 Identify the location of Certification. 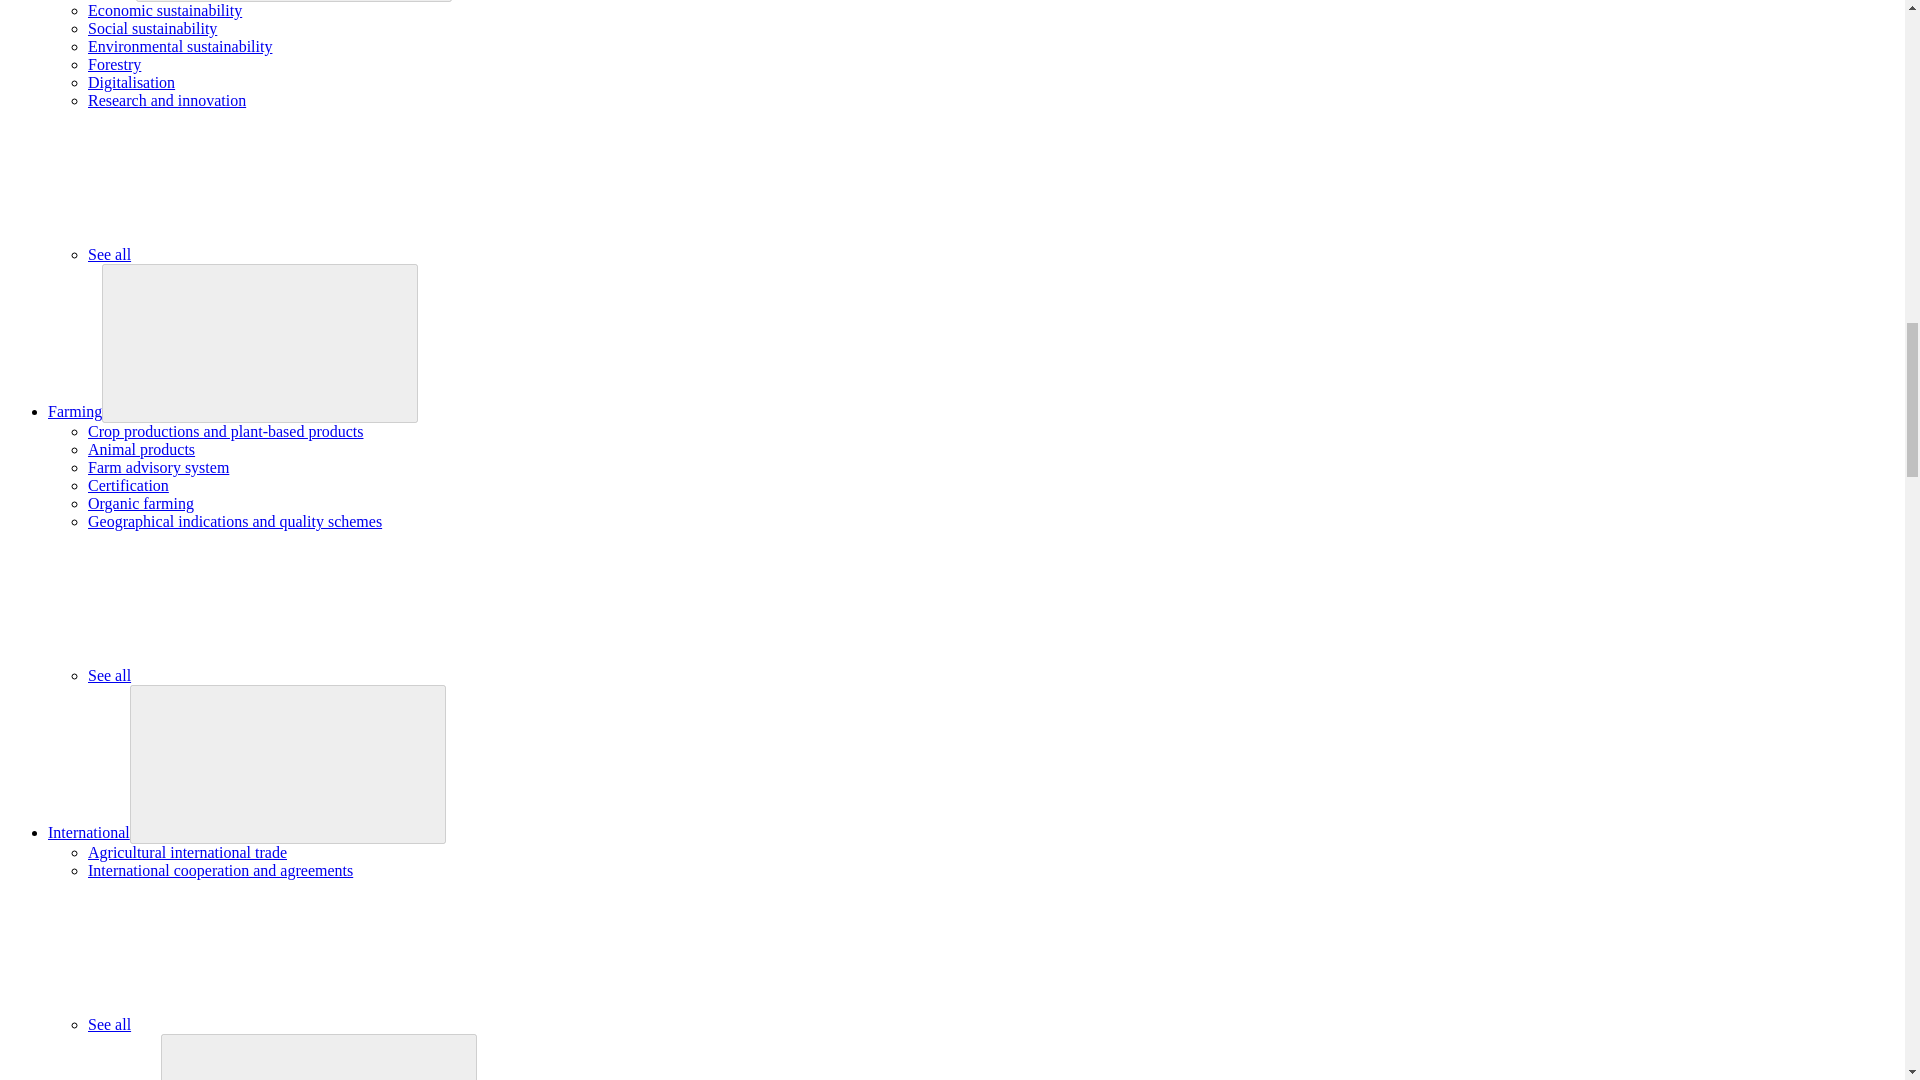
(128, 485).